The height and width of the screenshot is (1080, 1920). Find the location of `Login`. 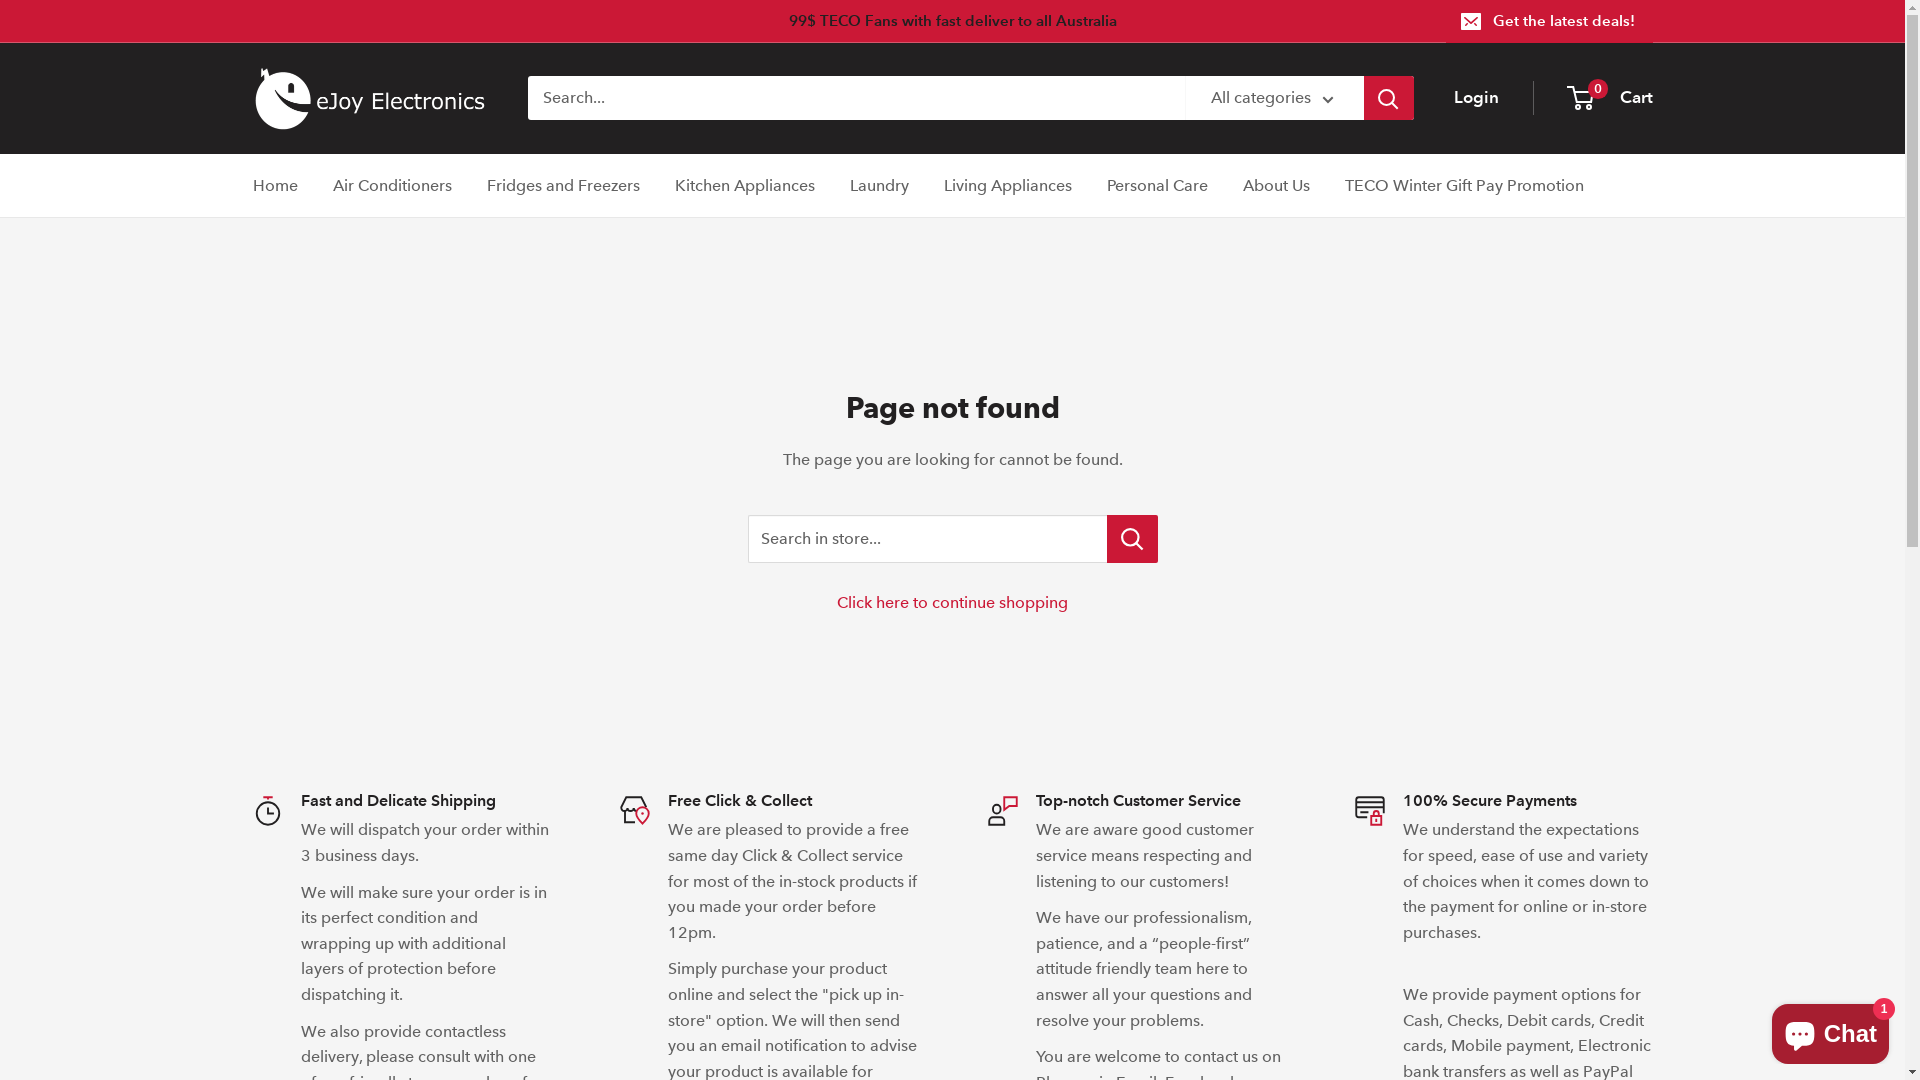

Login is located at coordinates (1476, 98).